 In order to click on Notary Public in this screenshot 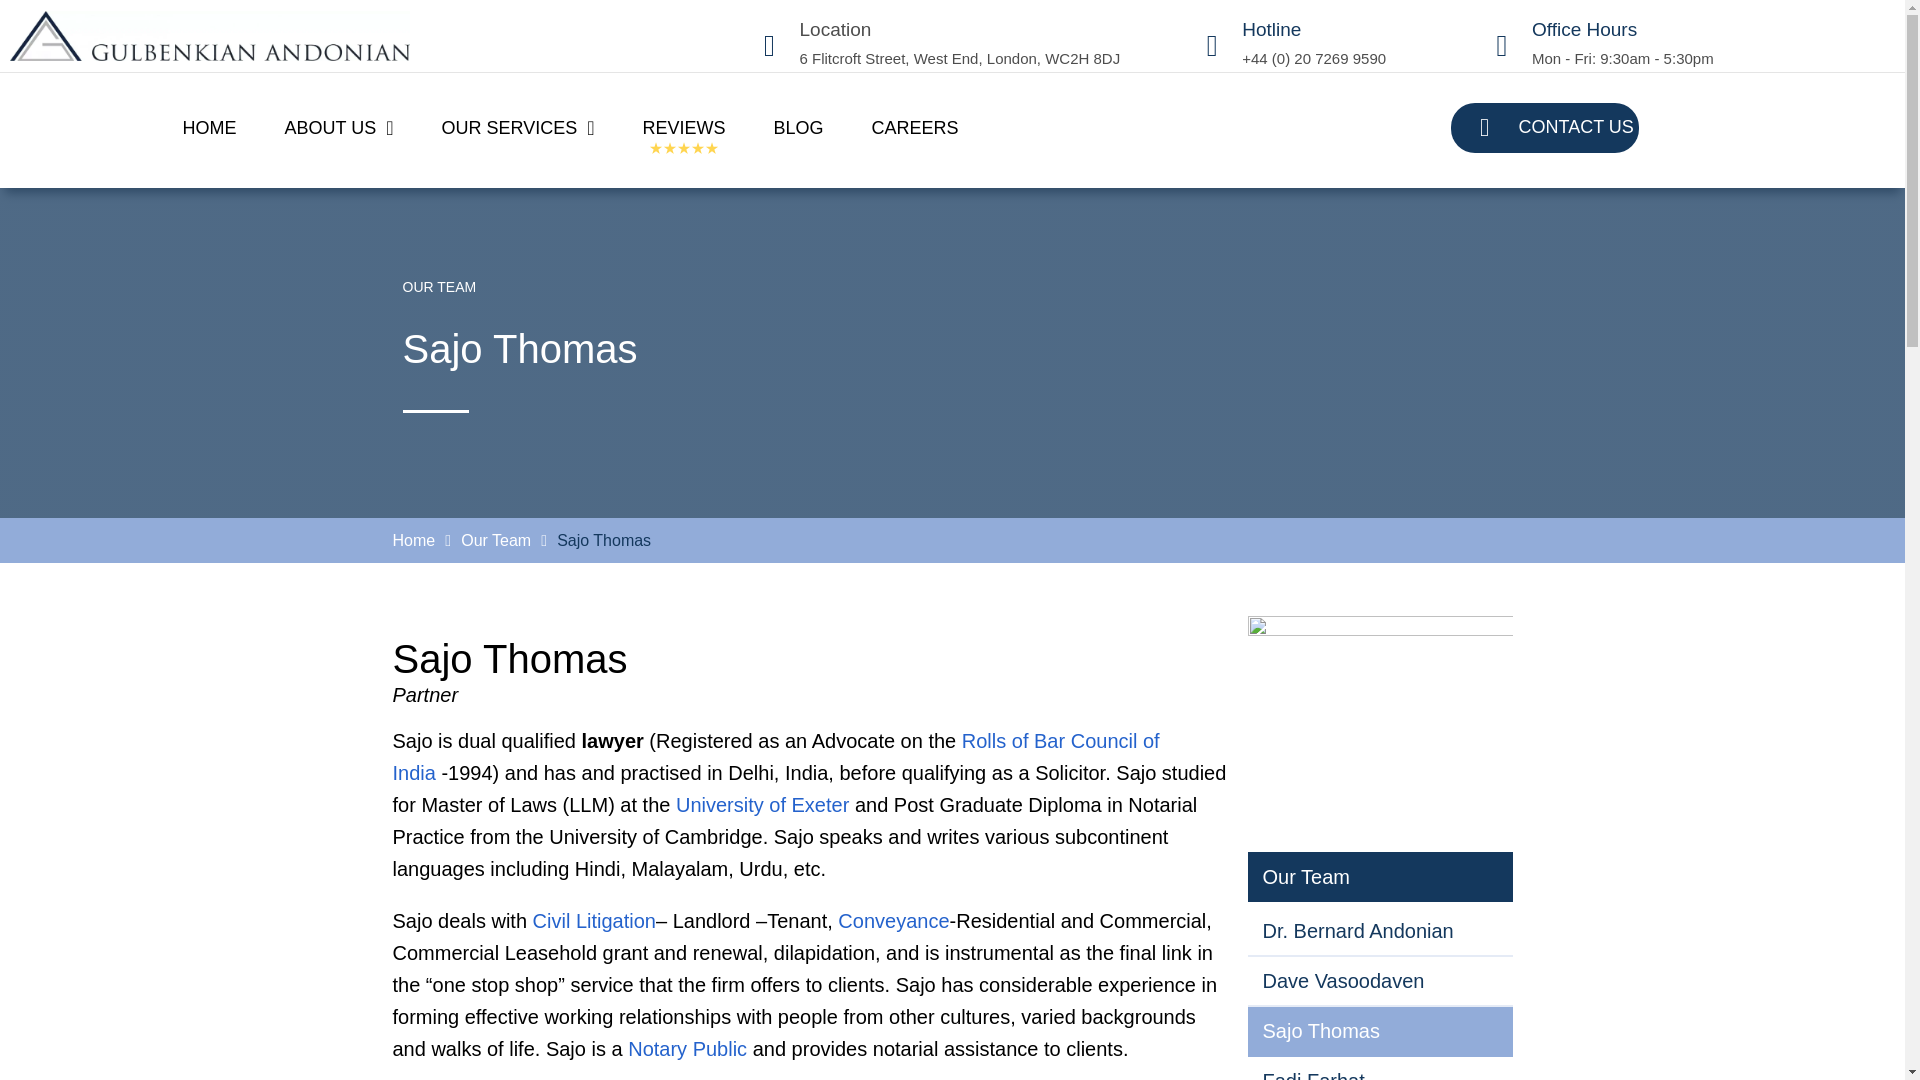, I will do `click(686, 1048)`.